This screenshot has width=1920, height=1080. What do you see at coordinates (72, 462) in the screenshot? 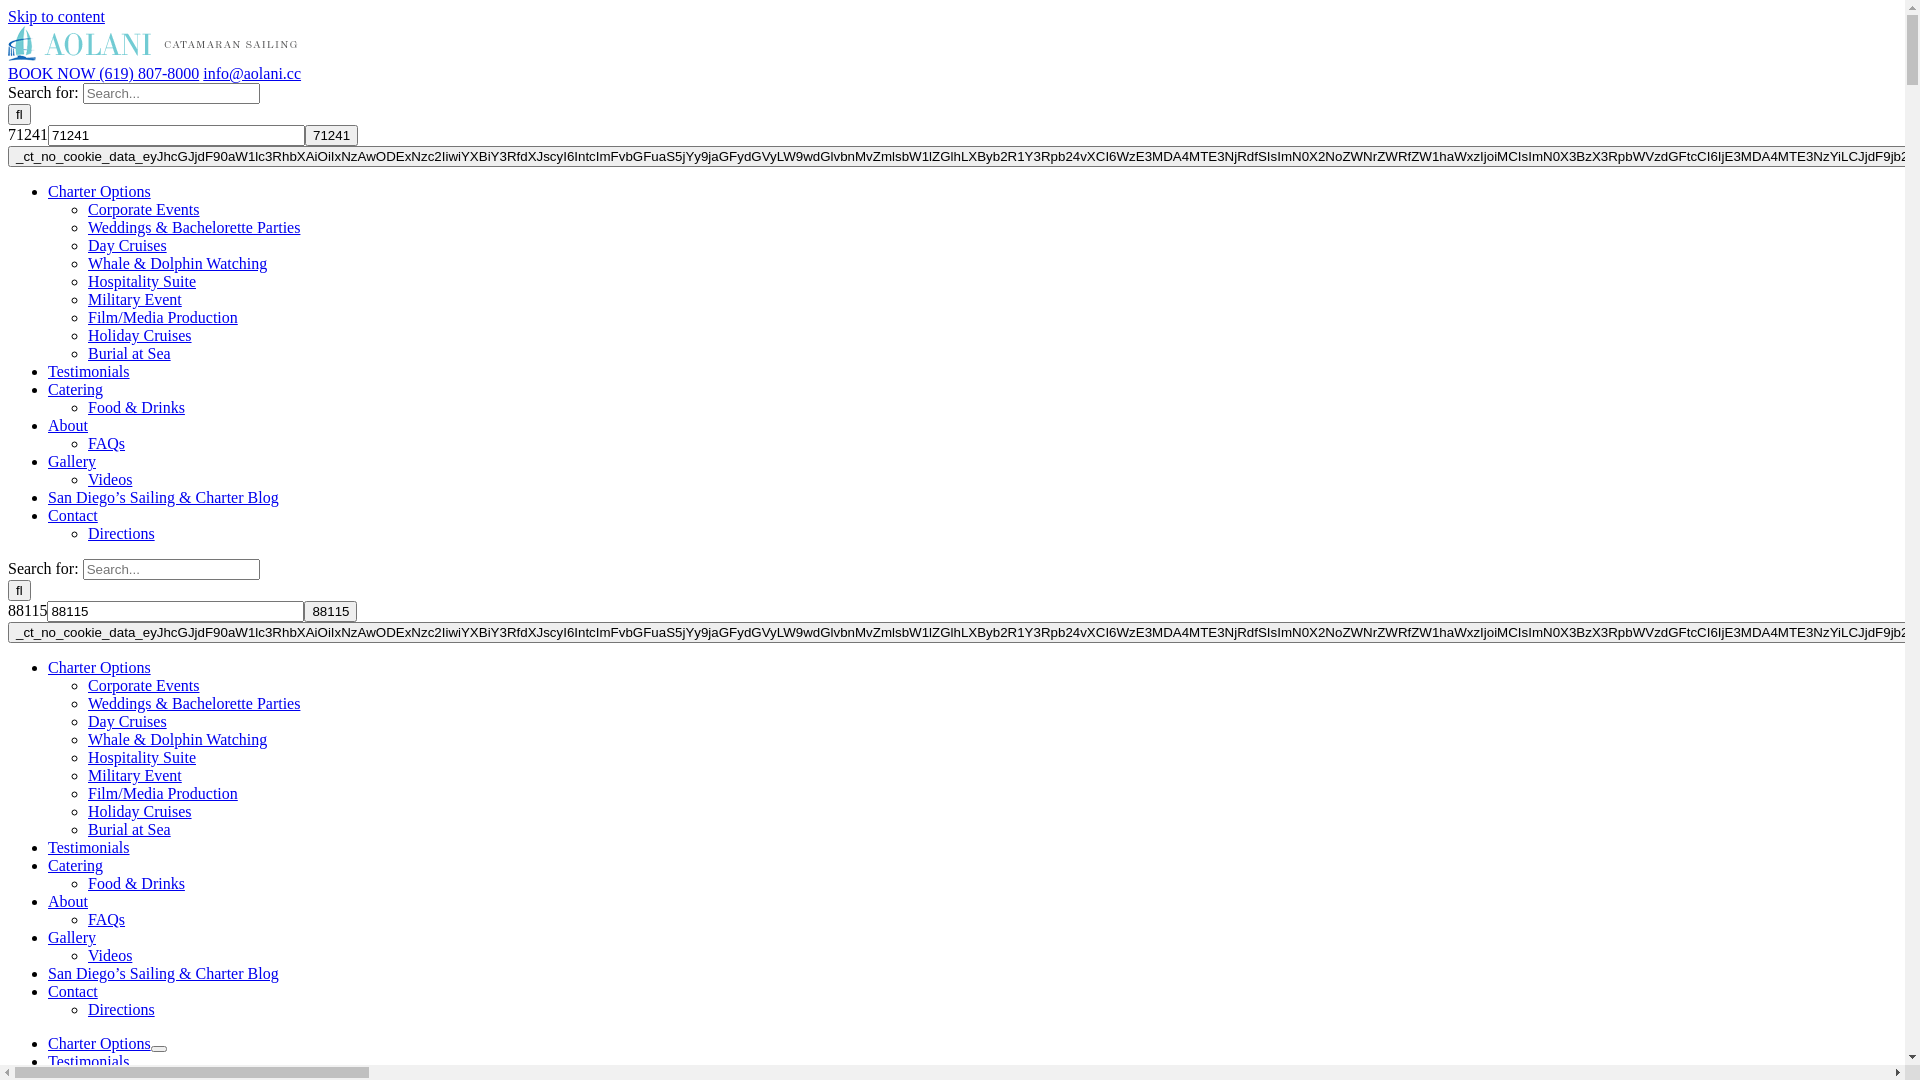
I see `Gallery` at bounding box center [72, 462].